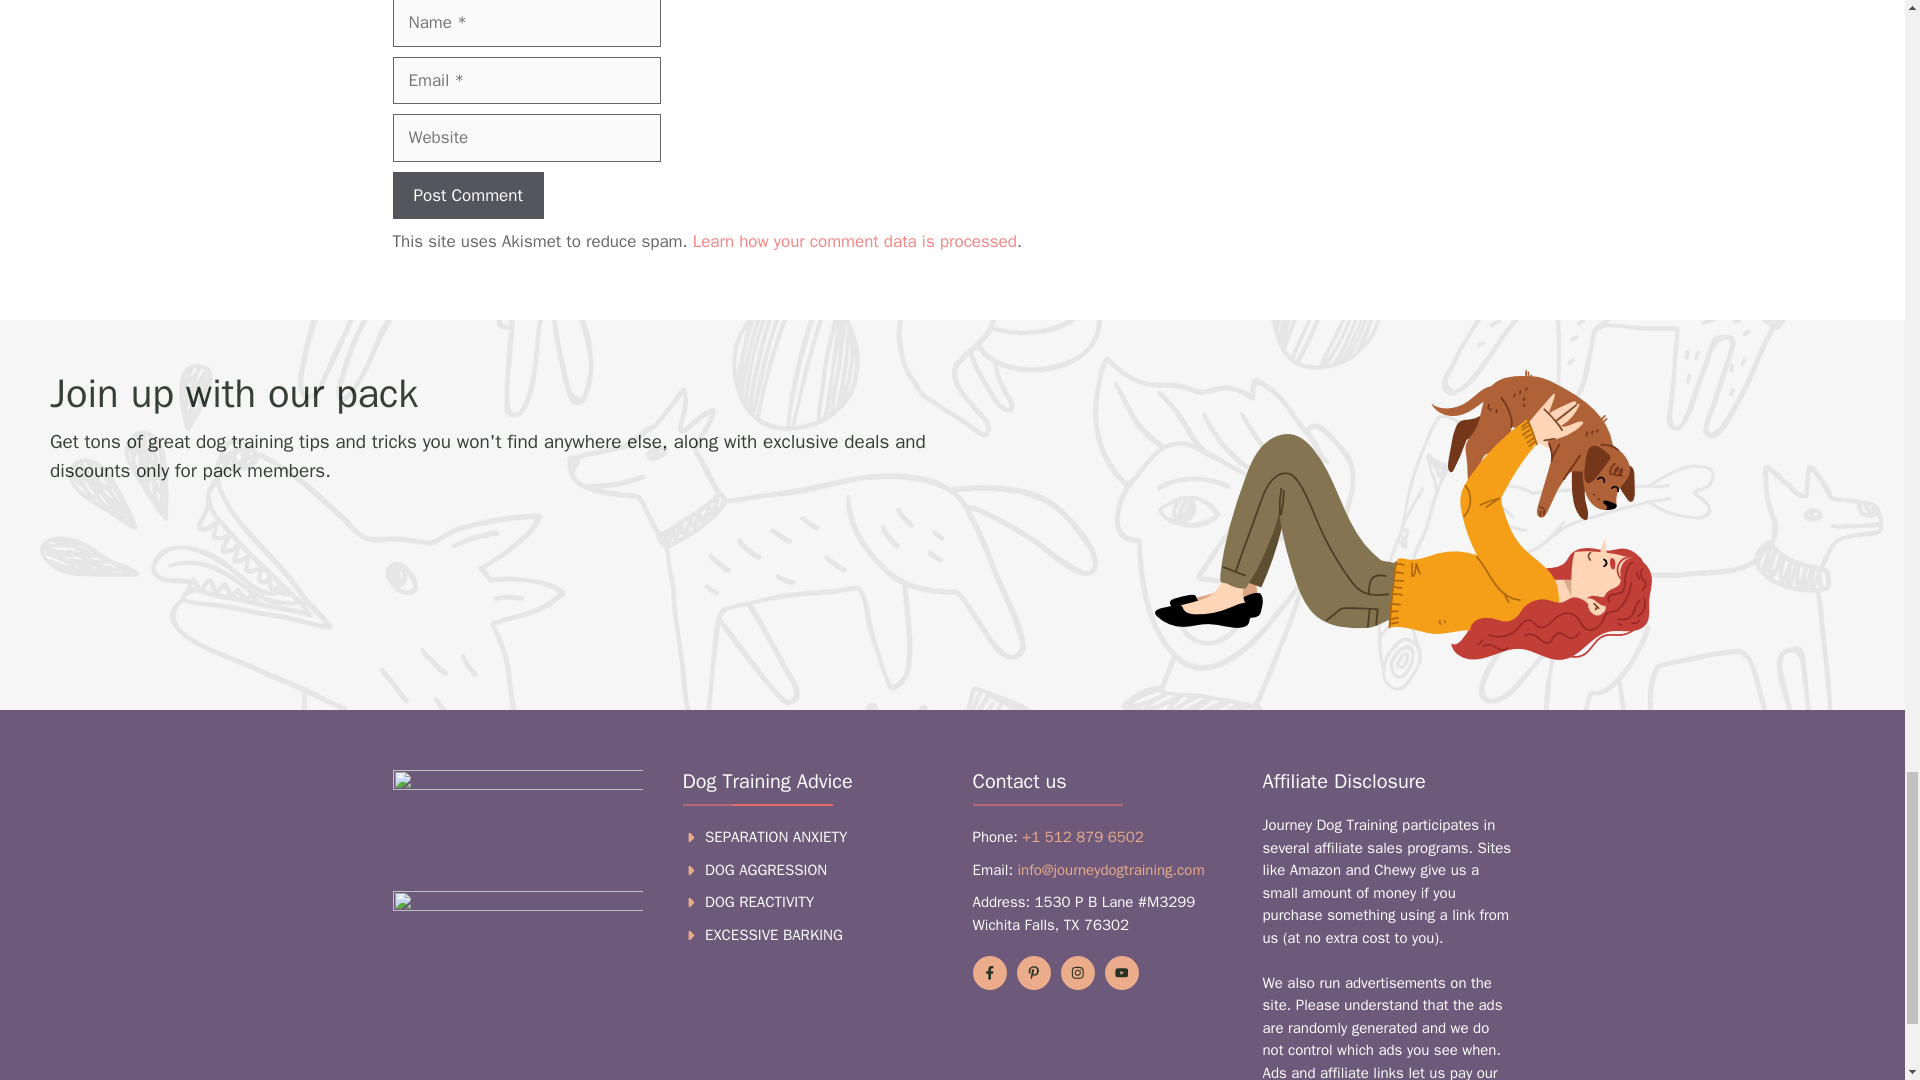 The width and height of the screenshot is (1920, 1080). What do you see at coordinates (766, 870) in the screenshot?
I see `DOG AGGRESSION` at bounding box center [766, 870].